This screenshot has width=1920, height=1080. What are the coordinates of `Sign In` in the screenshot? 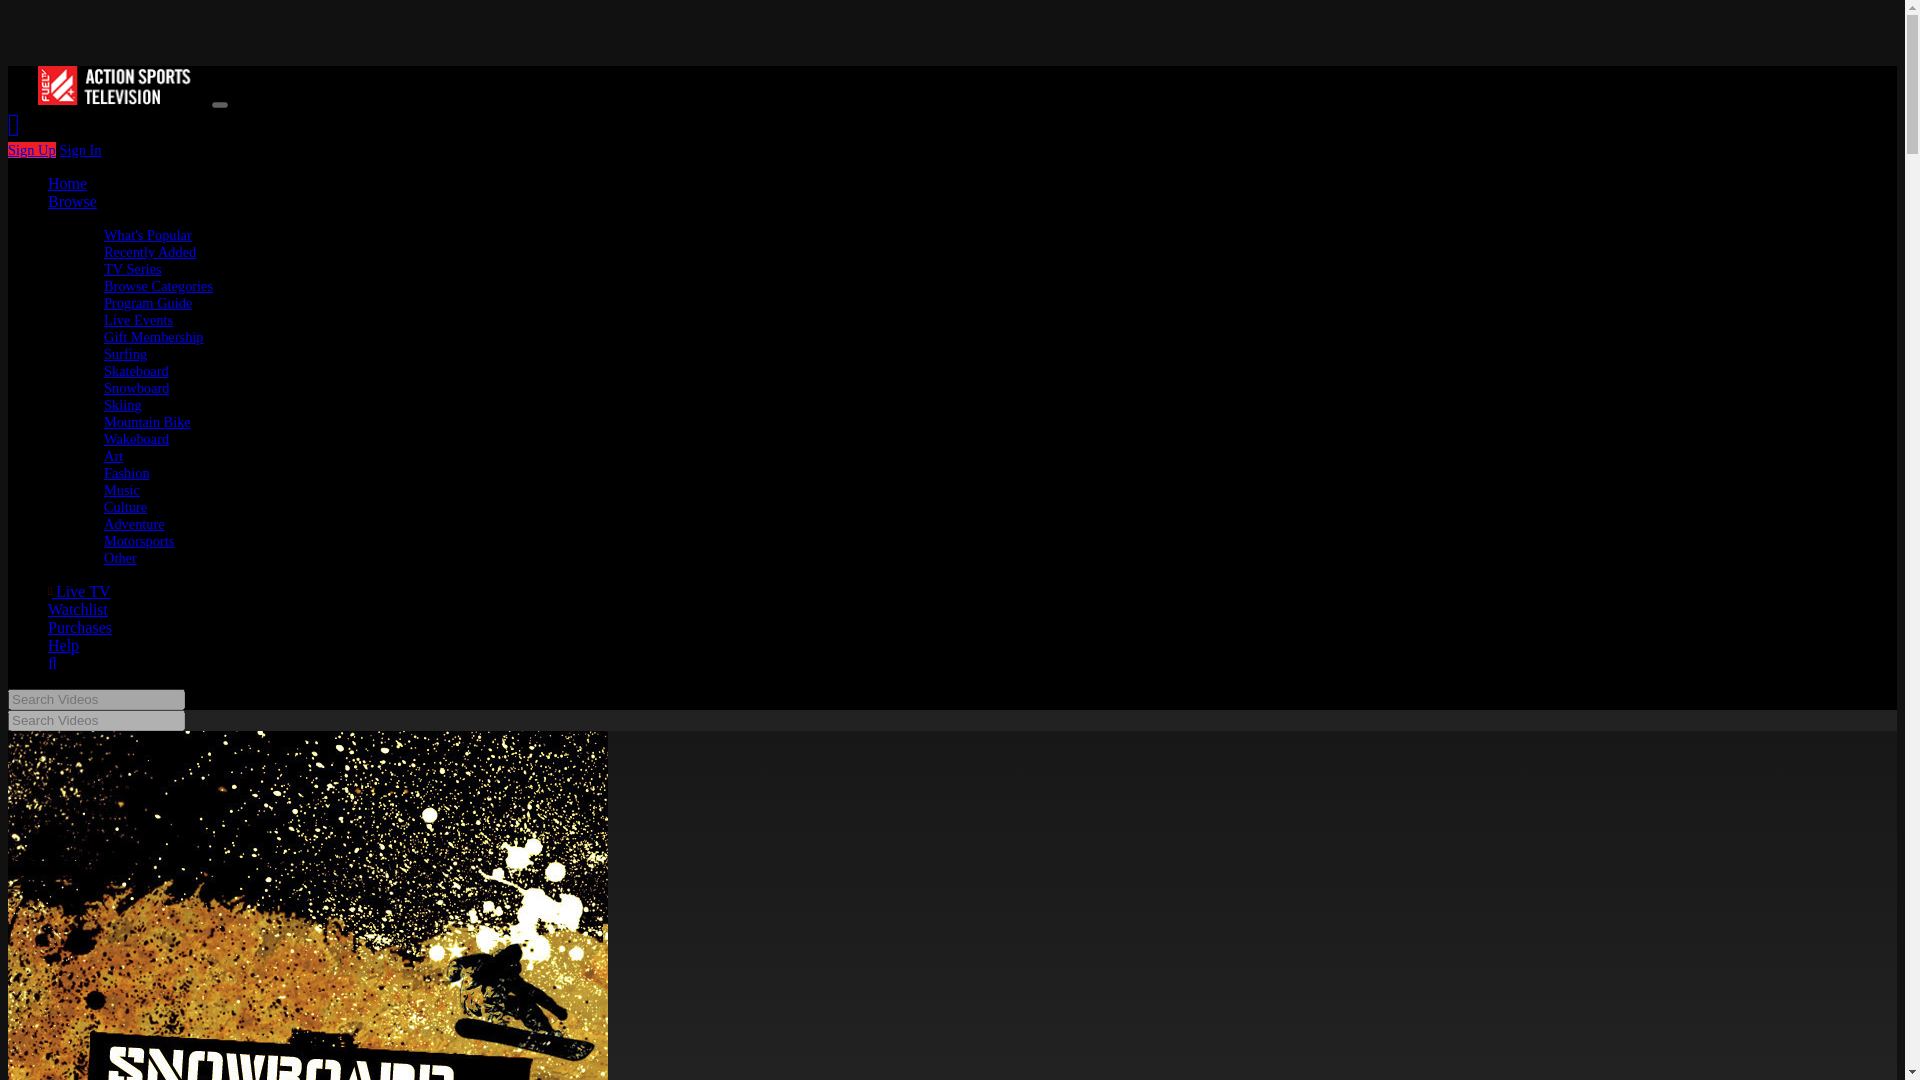 It's located at (80, 149).